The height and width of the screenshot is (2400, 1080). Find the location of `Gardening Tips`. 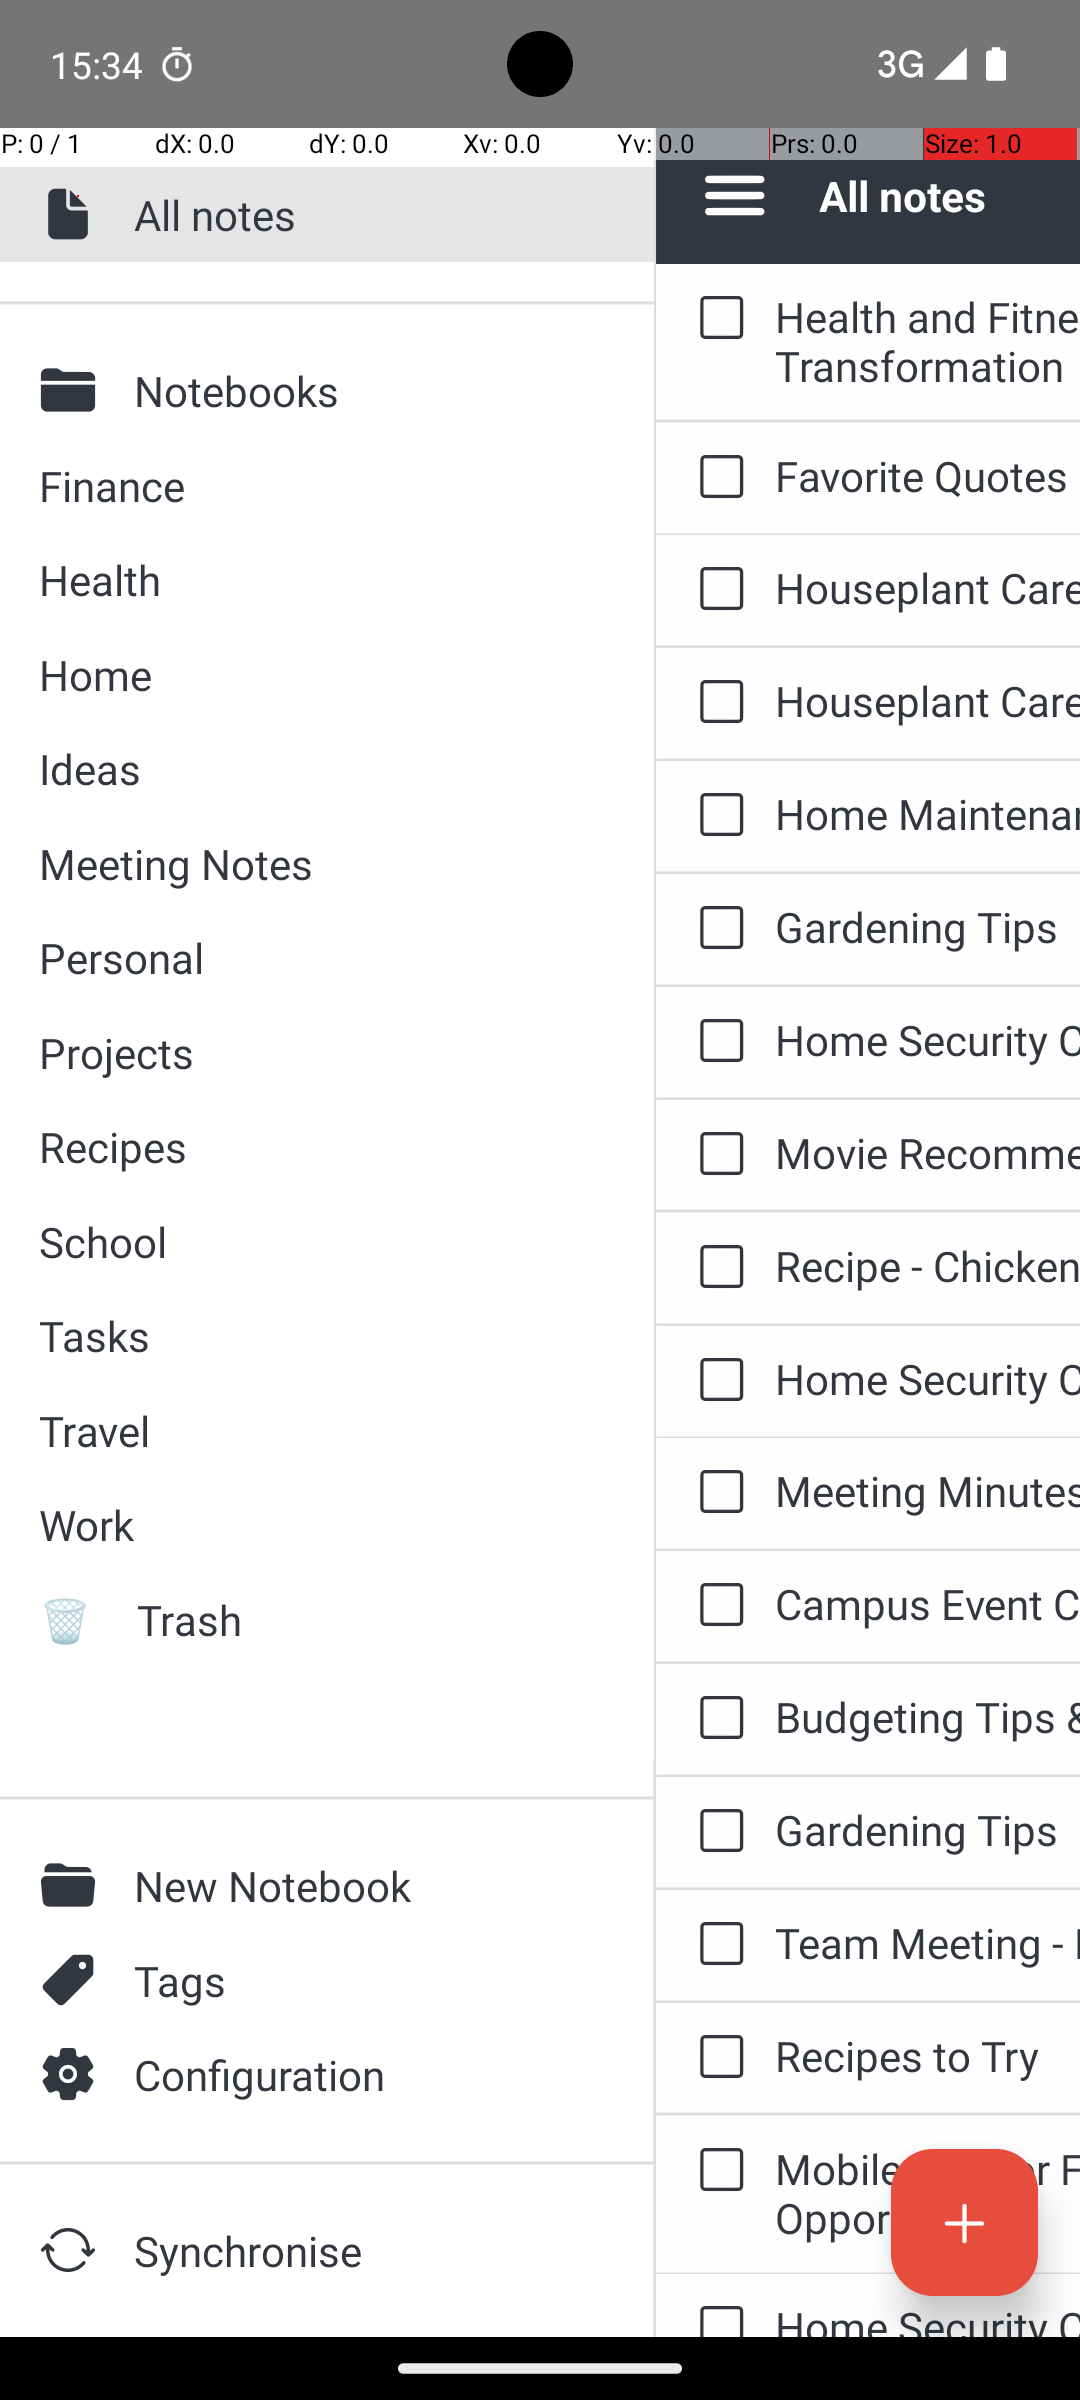

Gardening Tips is located at coordinates (928, 926).